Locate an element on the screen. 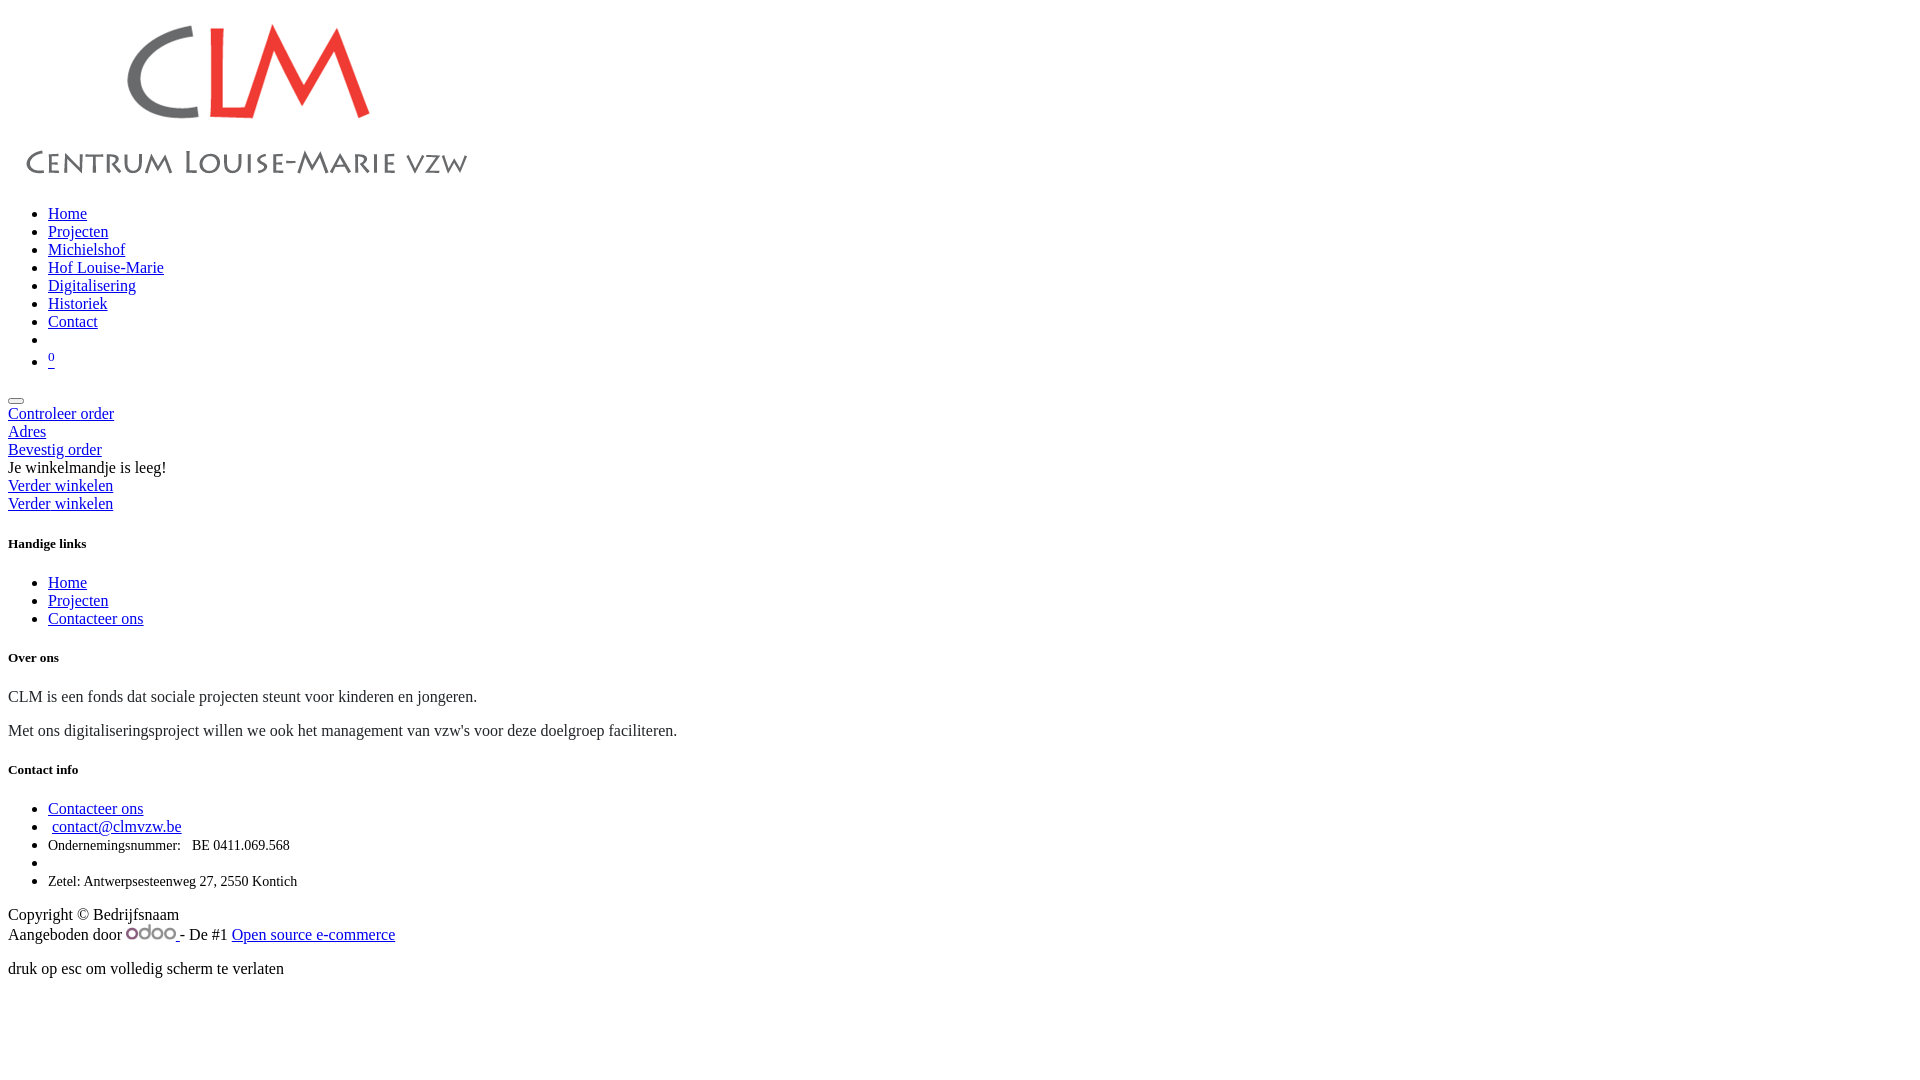 Image resolution: width=1920 pixels, height=1080 pixels. Open source e-commerce is located at coordinates (314, 934).